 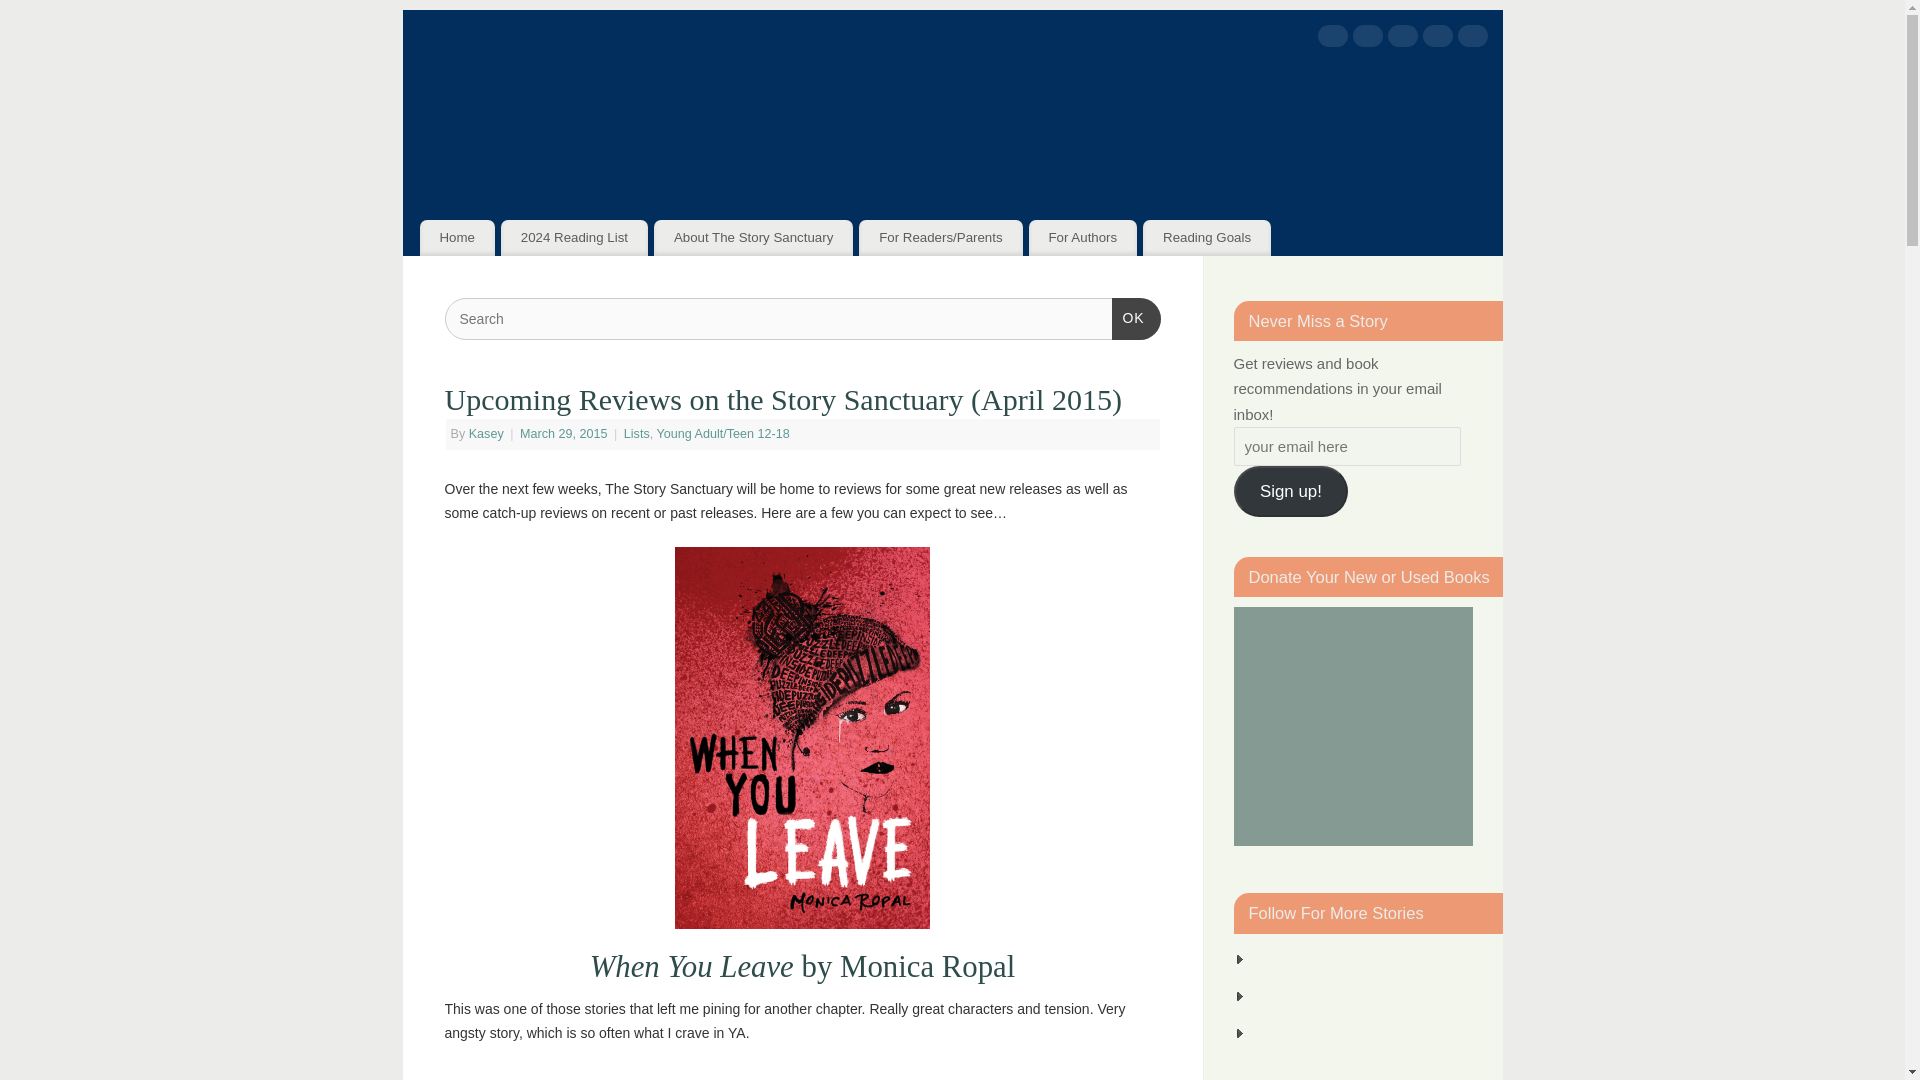 I want to click on 5:54 pm, so click(x=565, y=433).